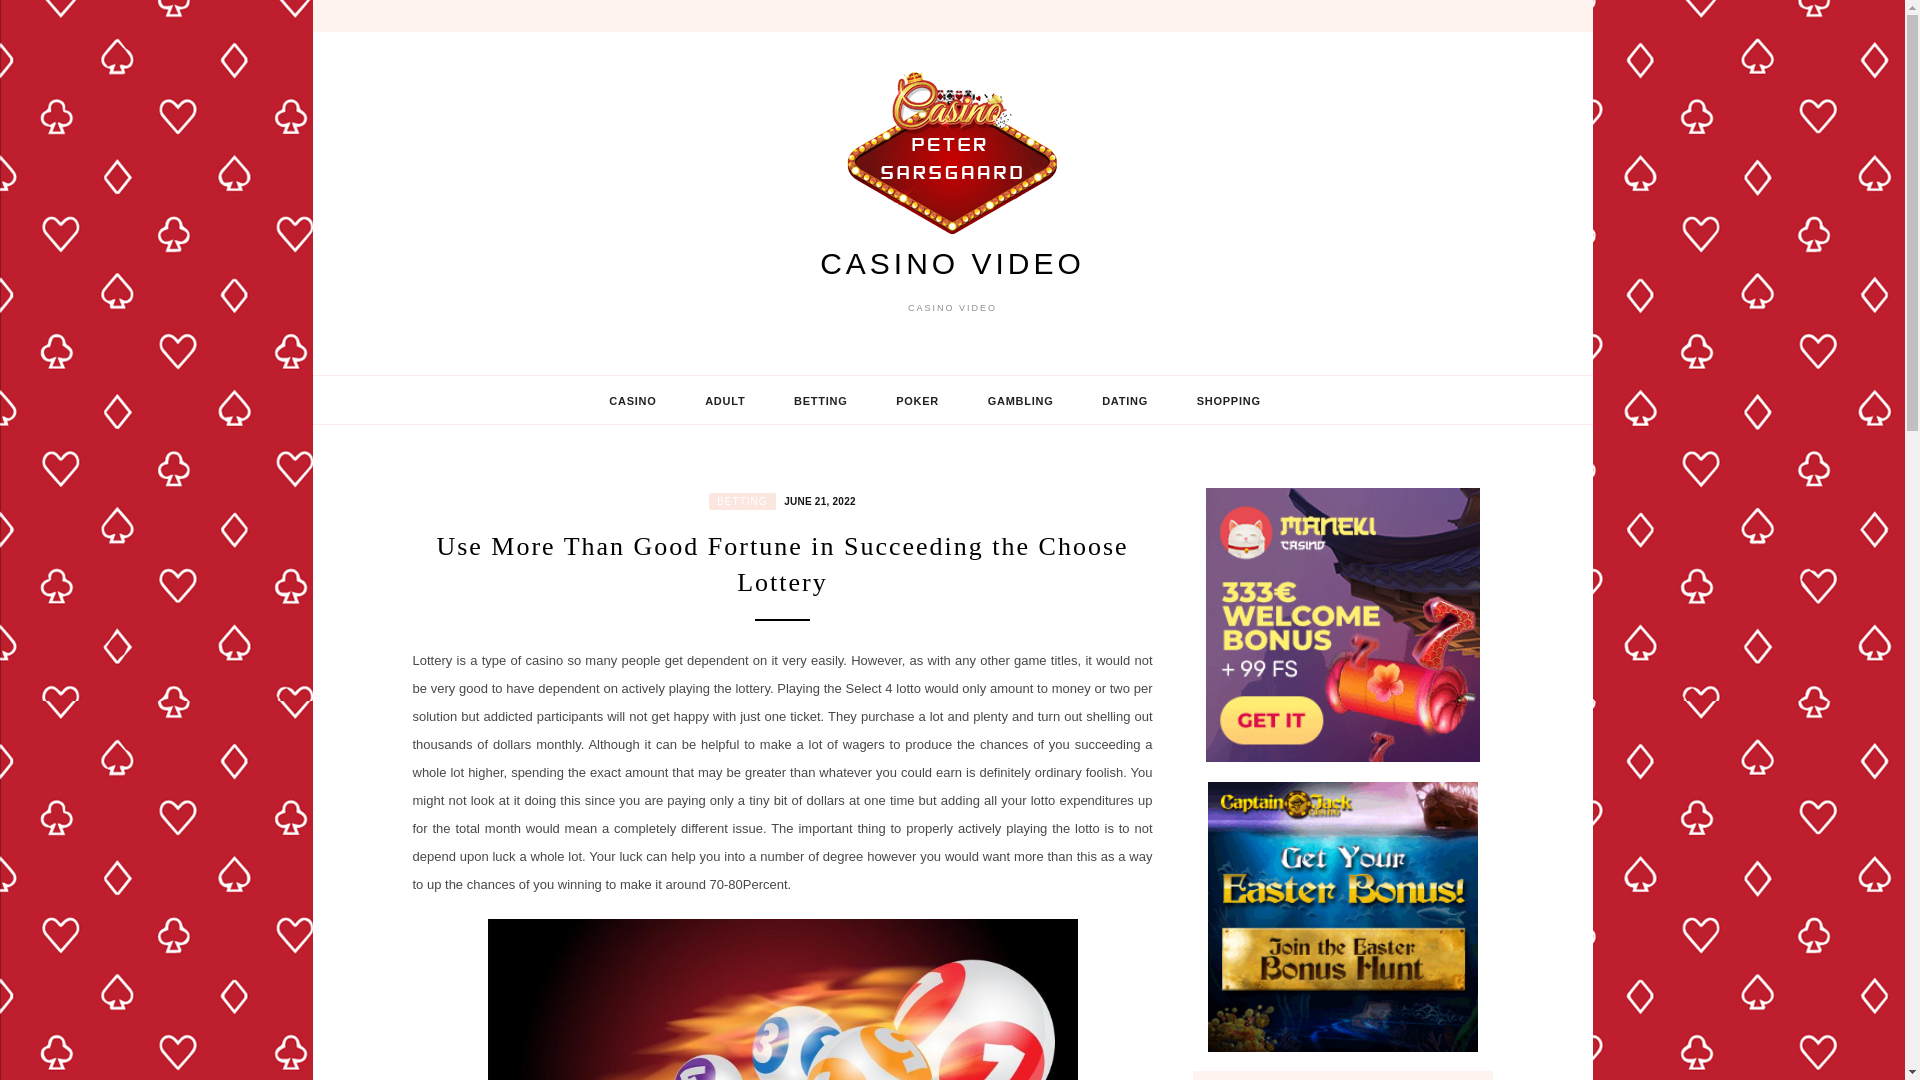 The image size is (1920, 1080). I want to click on DATING, so click(1124, 400).